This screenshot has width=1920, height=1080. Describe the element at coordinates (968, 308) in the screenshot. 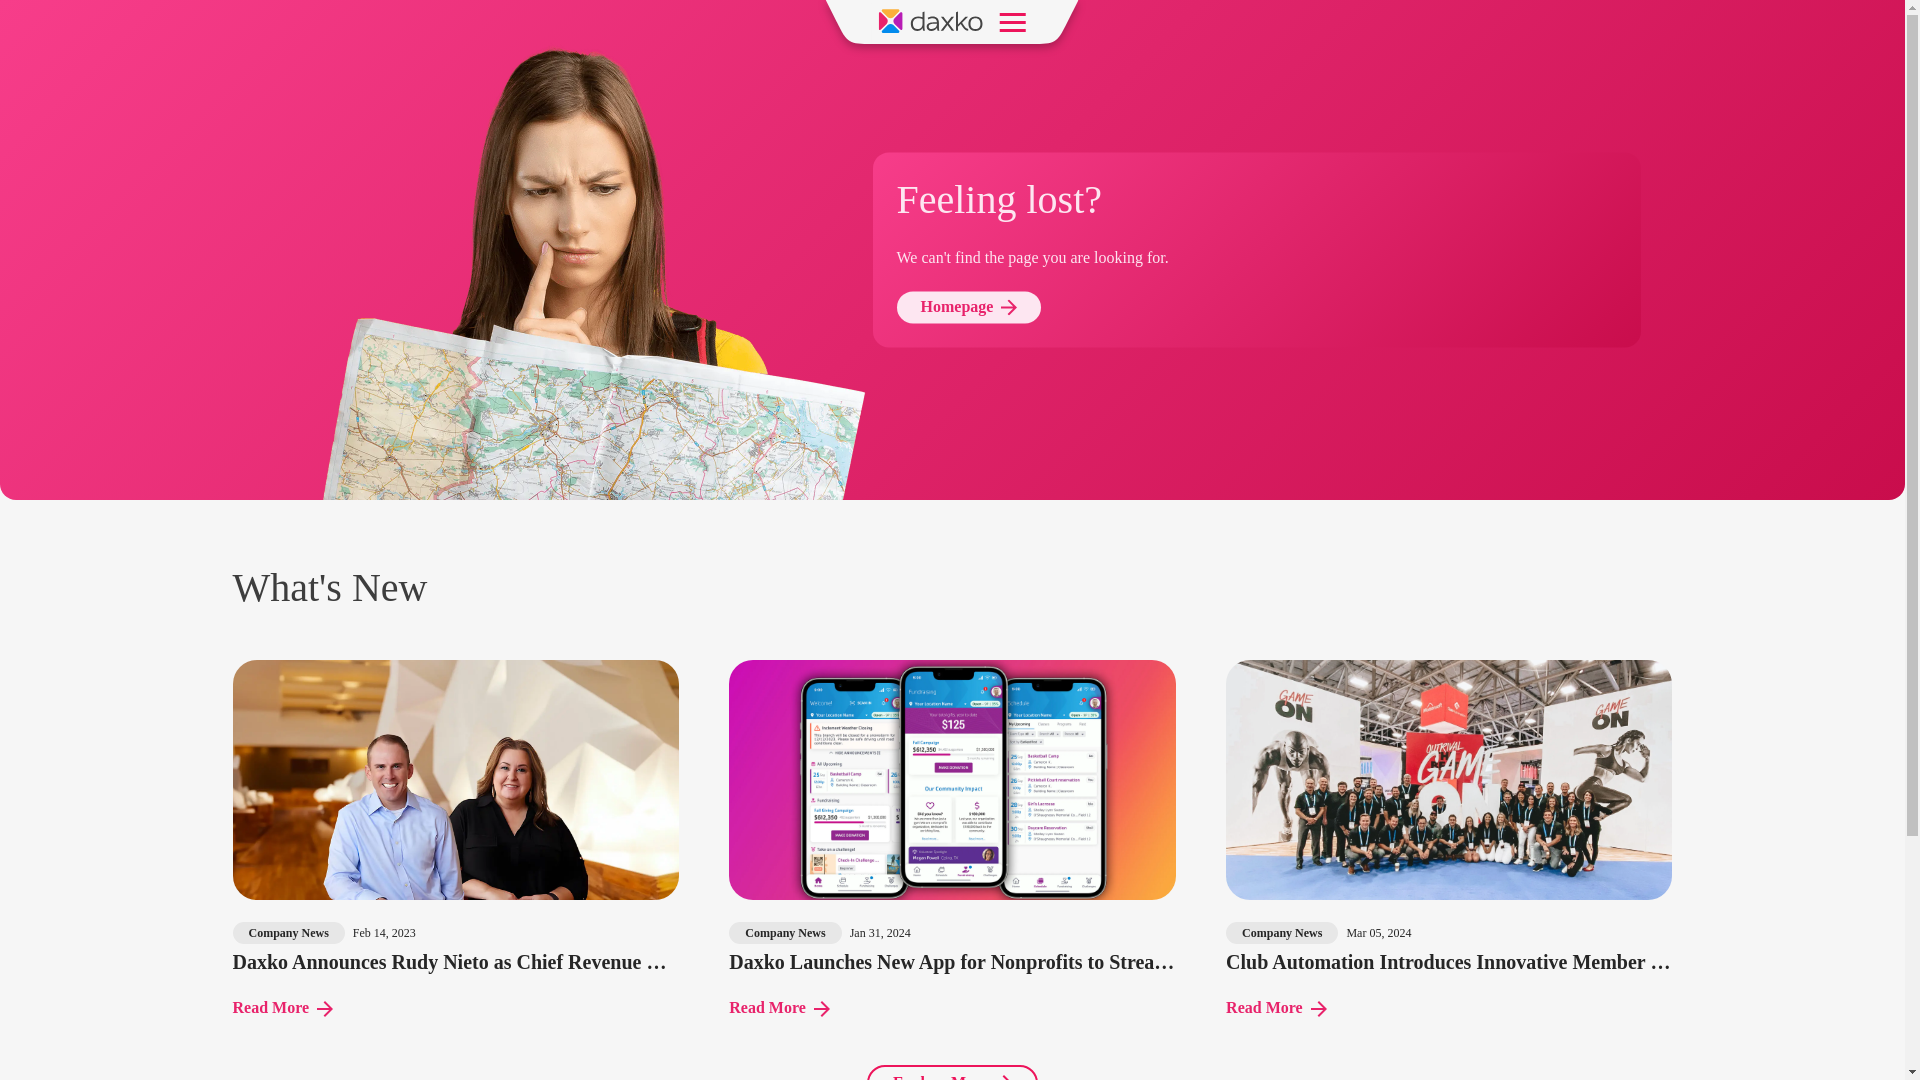

I see `Homepage` at that location.